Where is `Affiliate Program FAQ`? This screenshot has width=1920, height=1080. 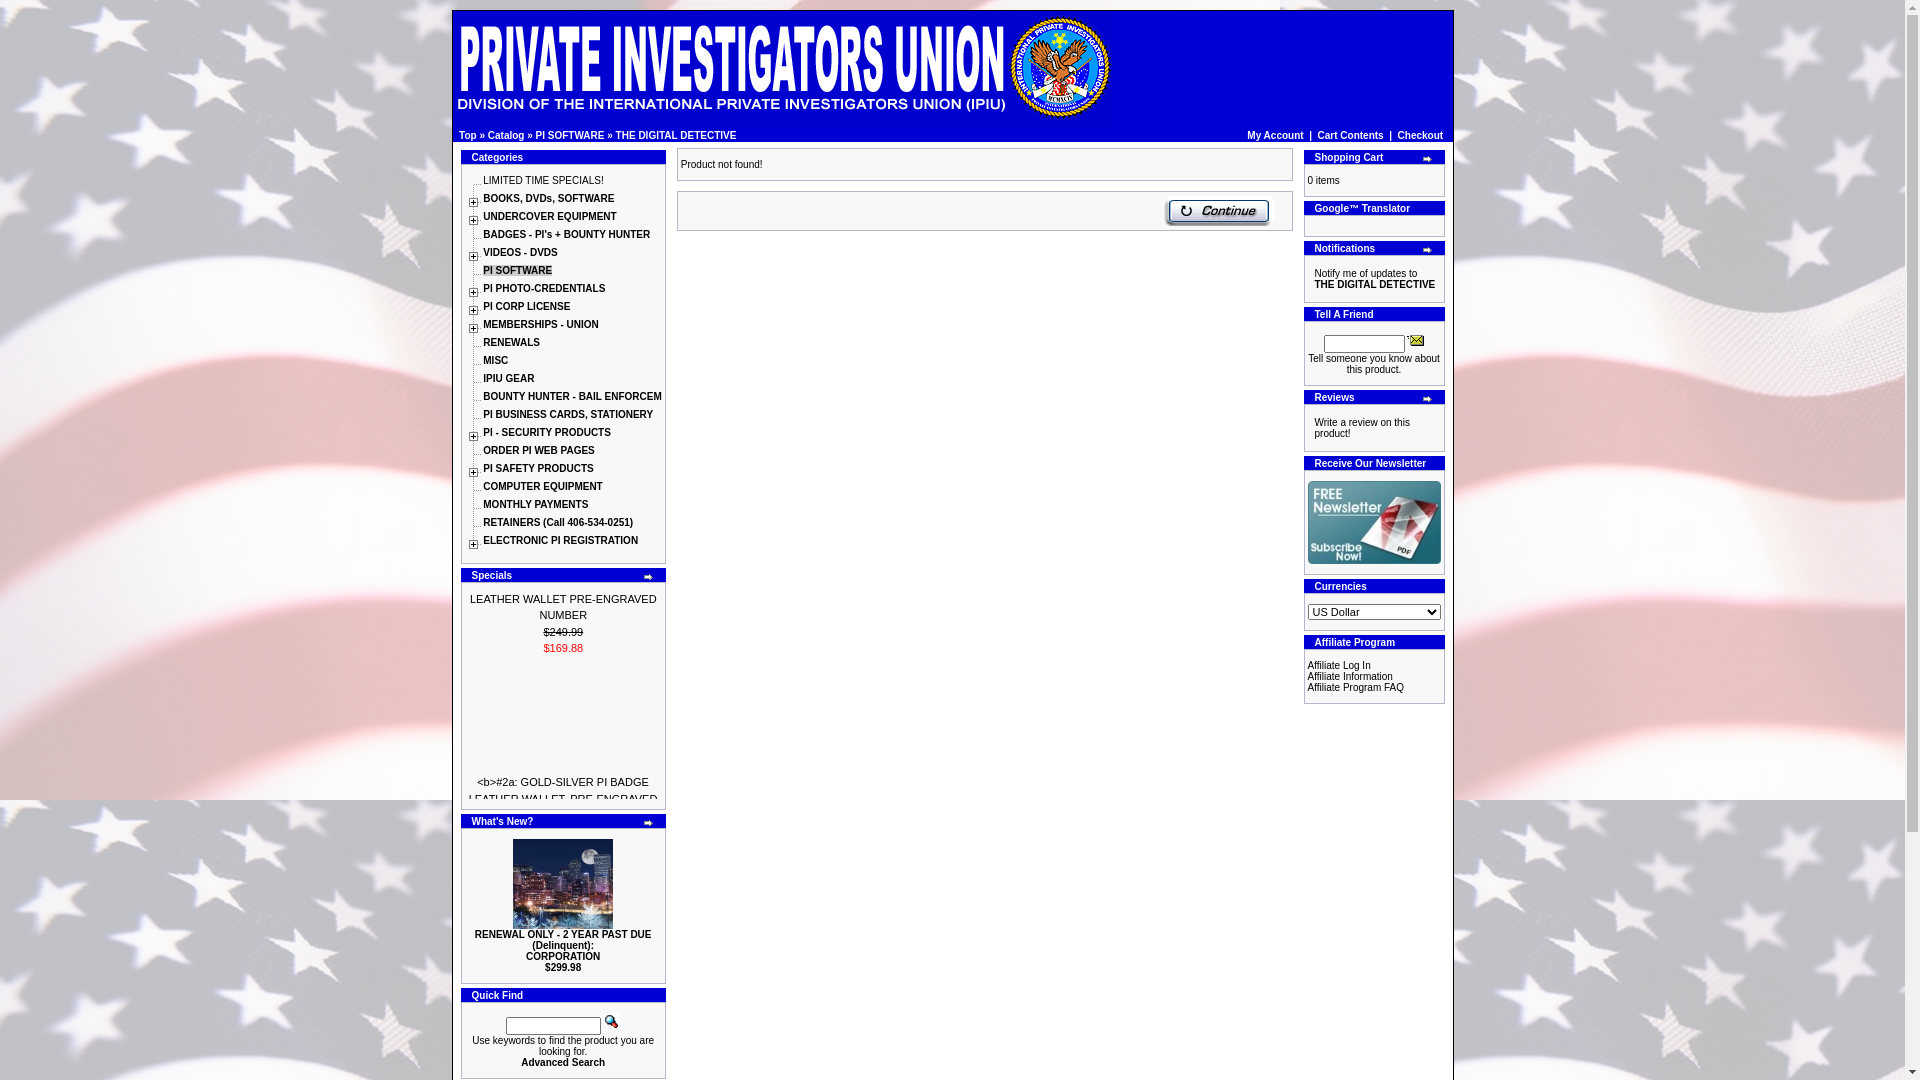
Affiliate Program FAQ is located at coordinates (1356, 688).